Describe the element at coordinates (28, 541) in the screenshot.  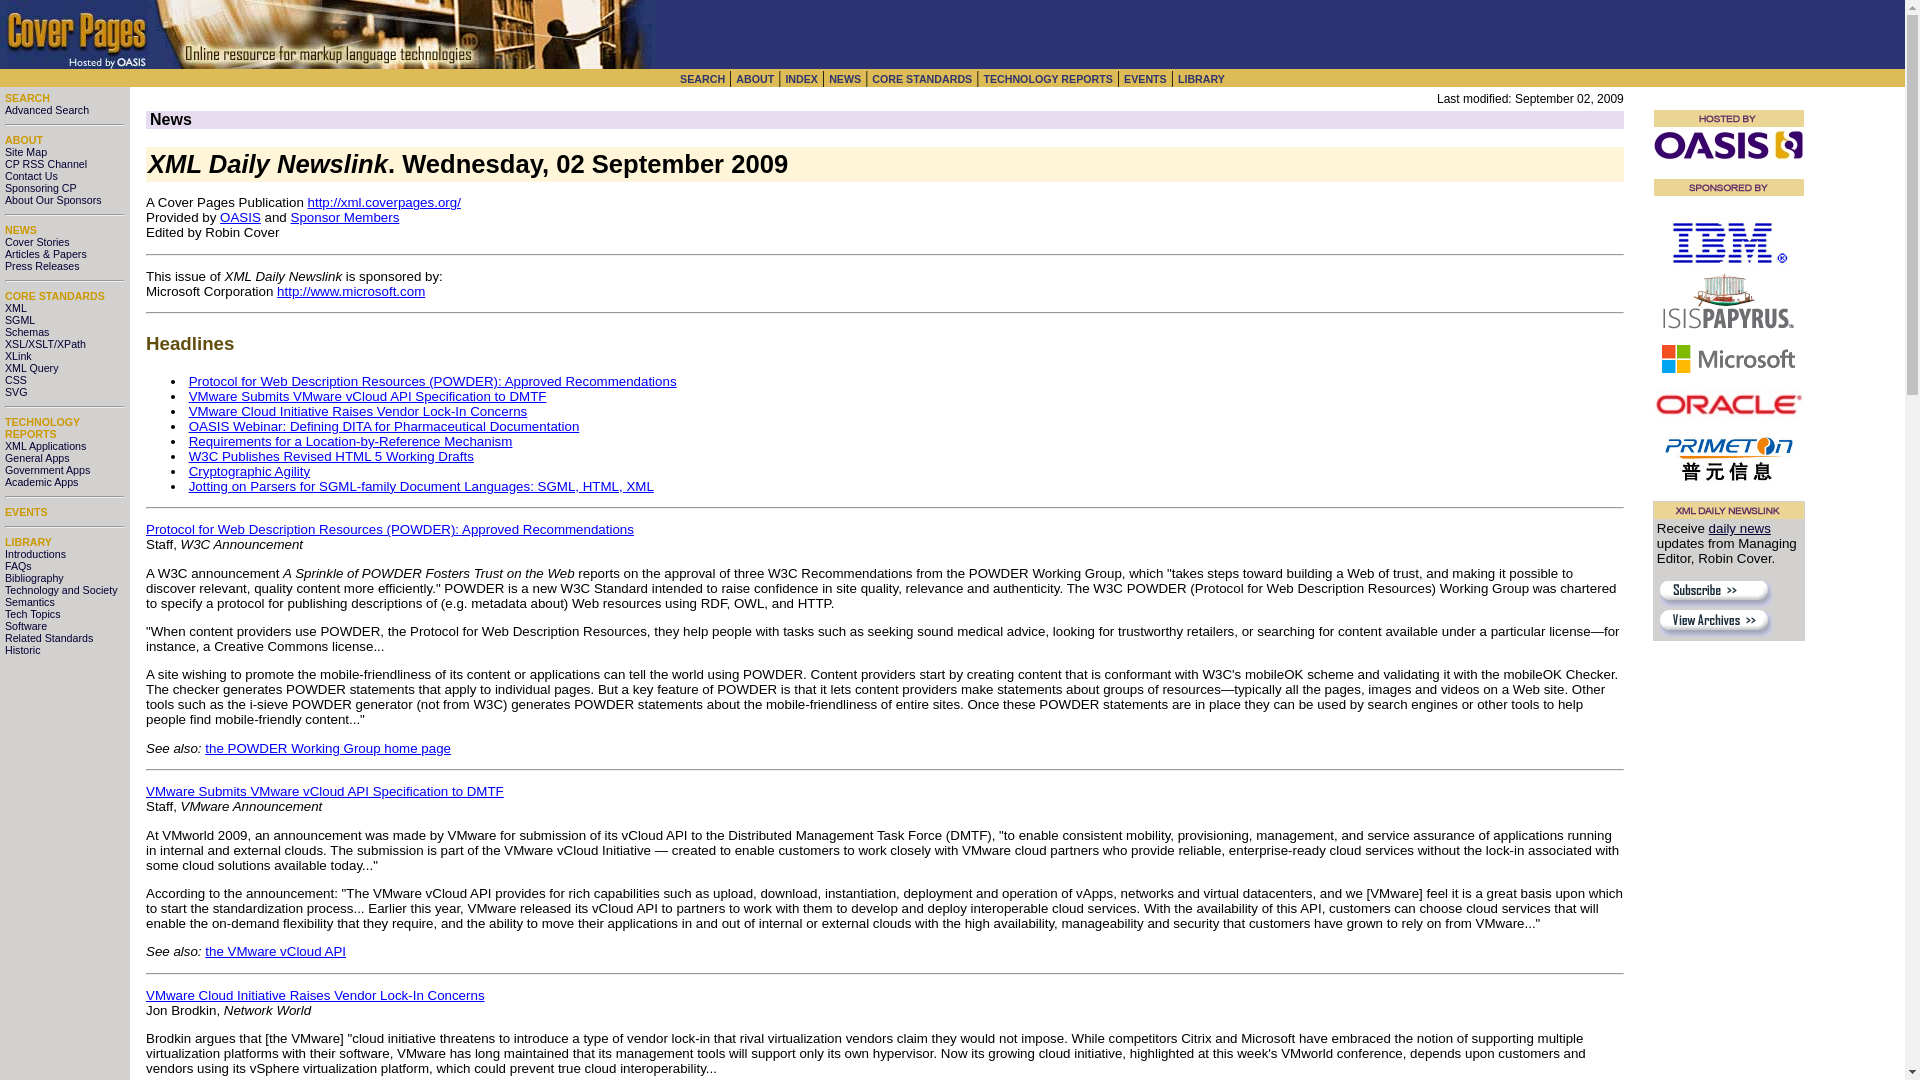
I see `LIBRARY` at that location.